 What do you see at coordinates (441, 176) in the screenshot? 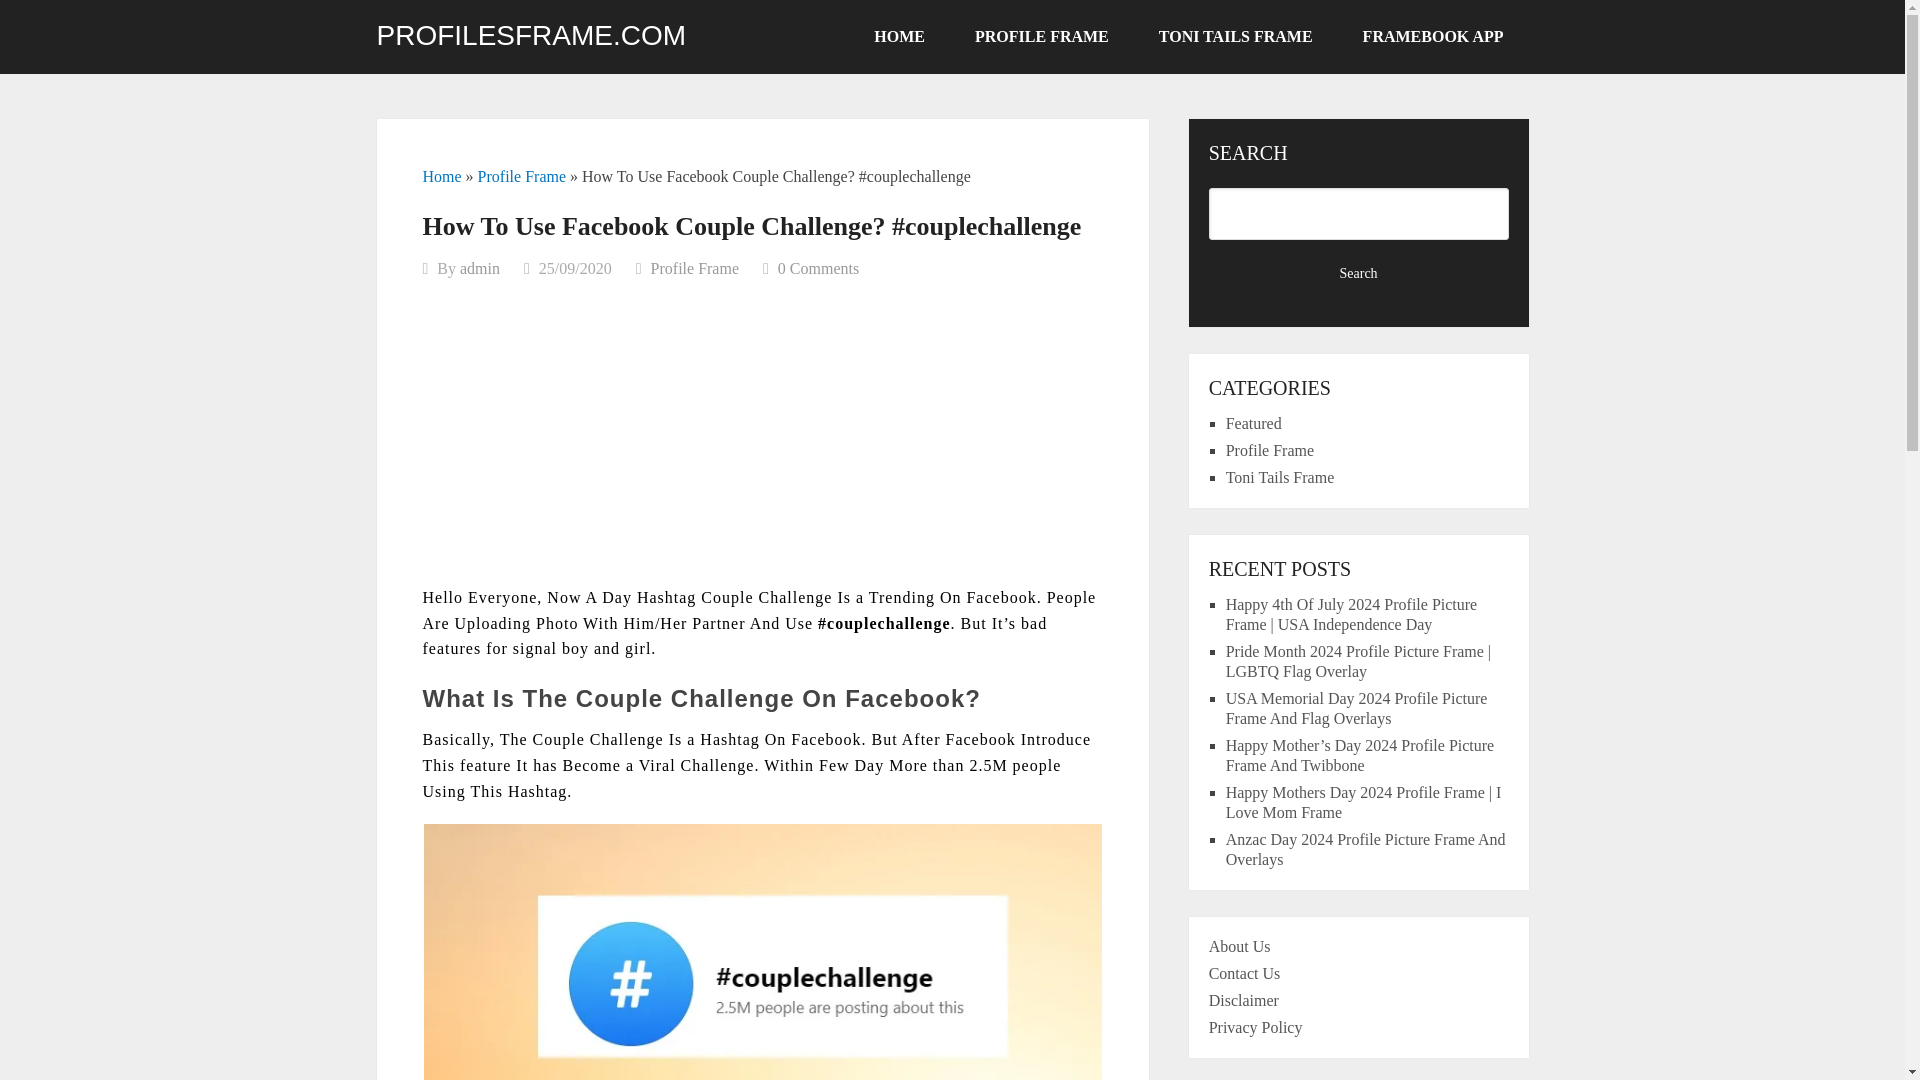
I see `Home` at bounding box center [441, 176].